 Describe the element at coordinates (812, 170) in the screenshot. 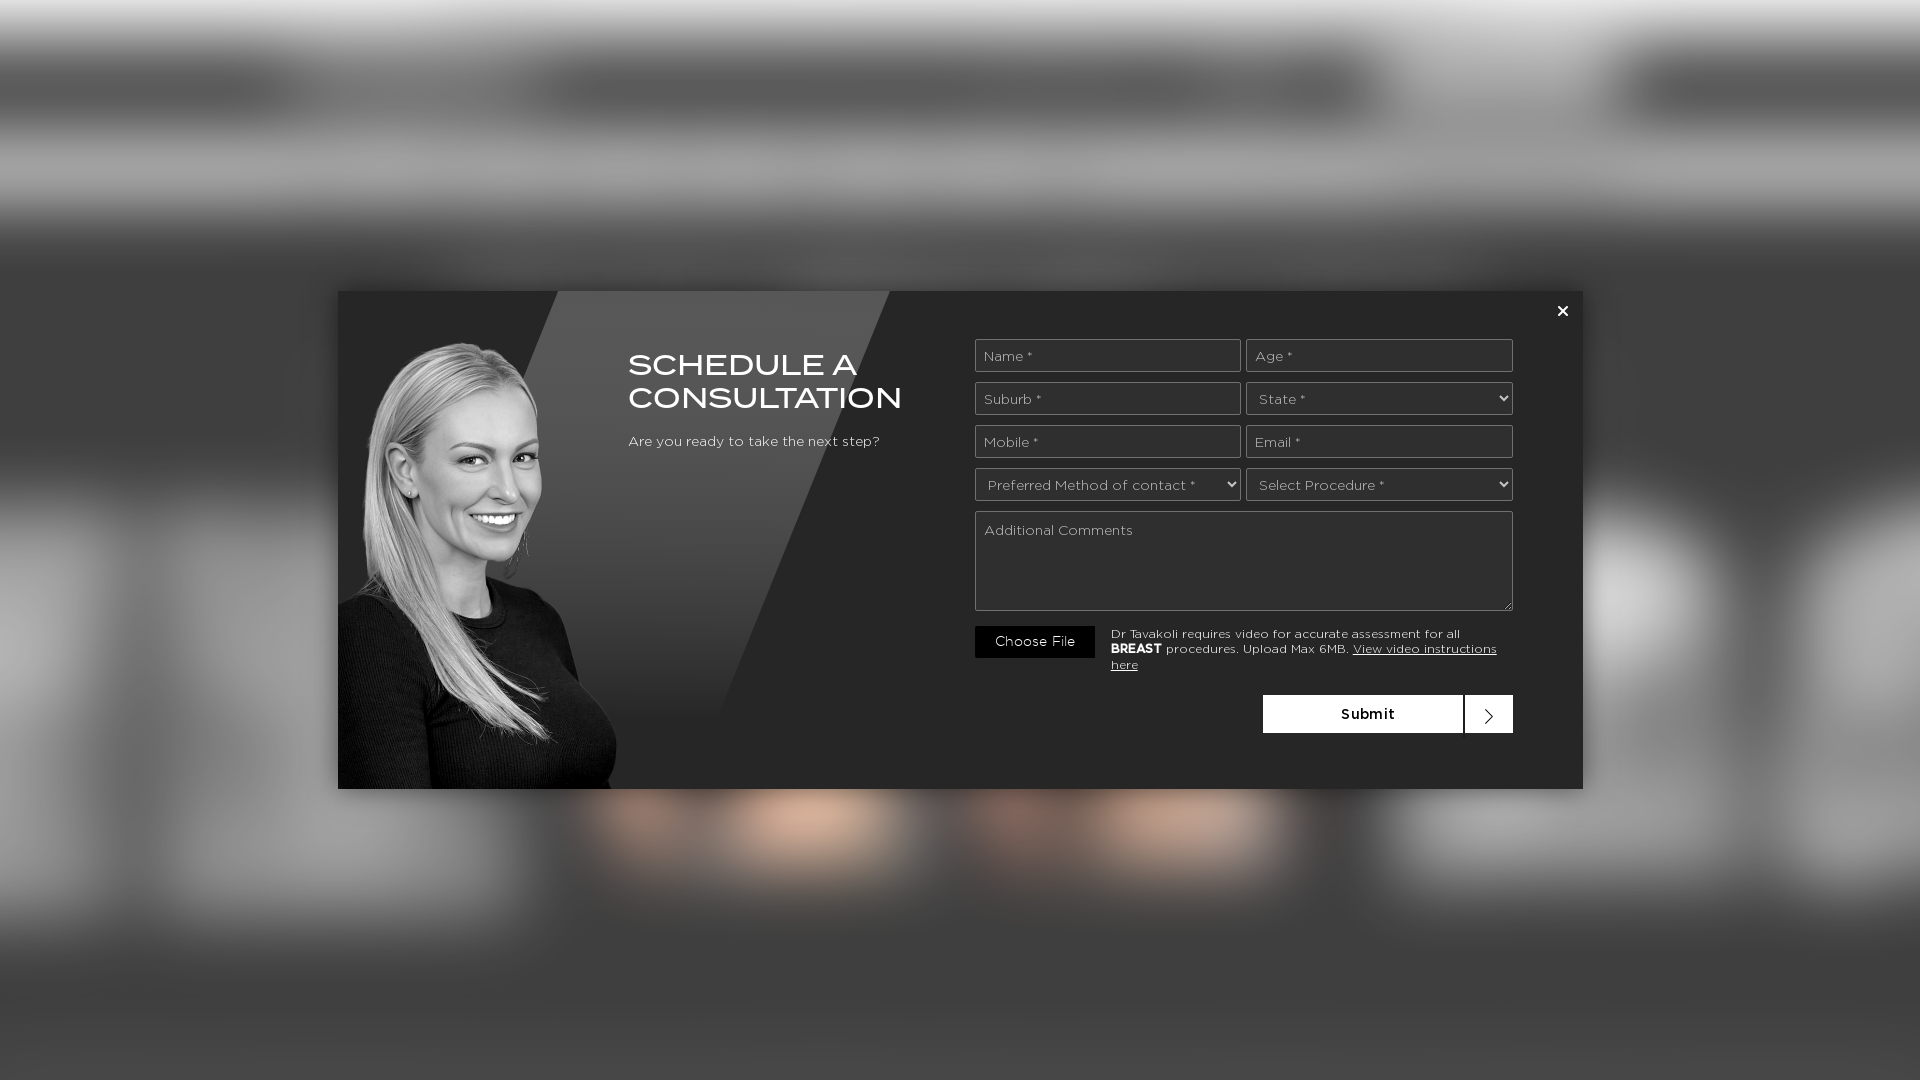

I see `Gallery` at that location.